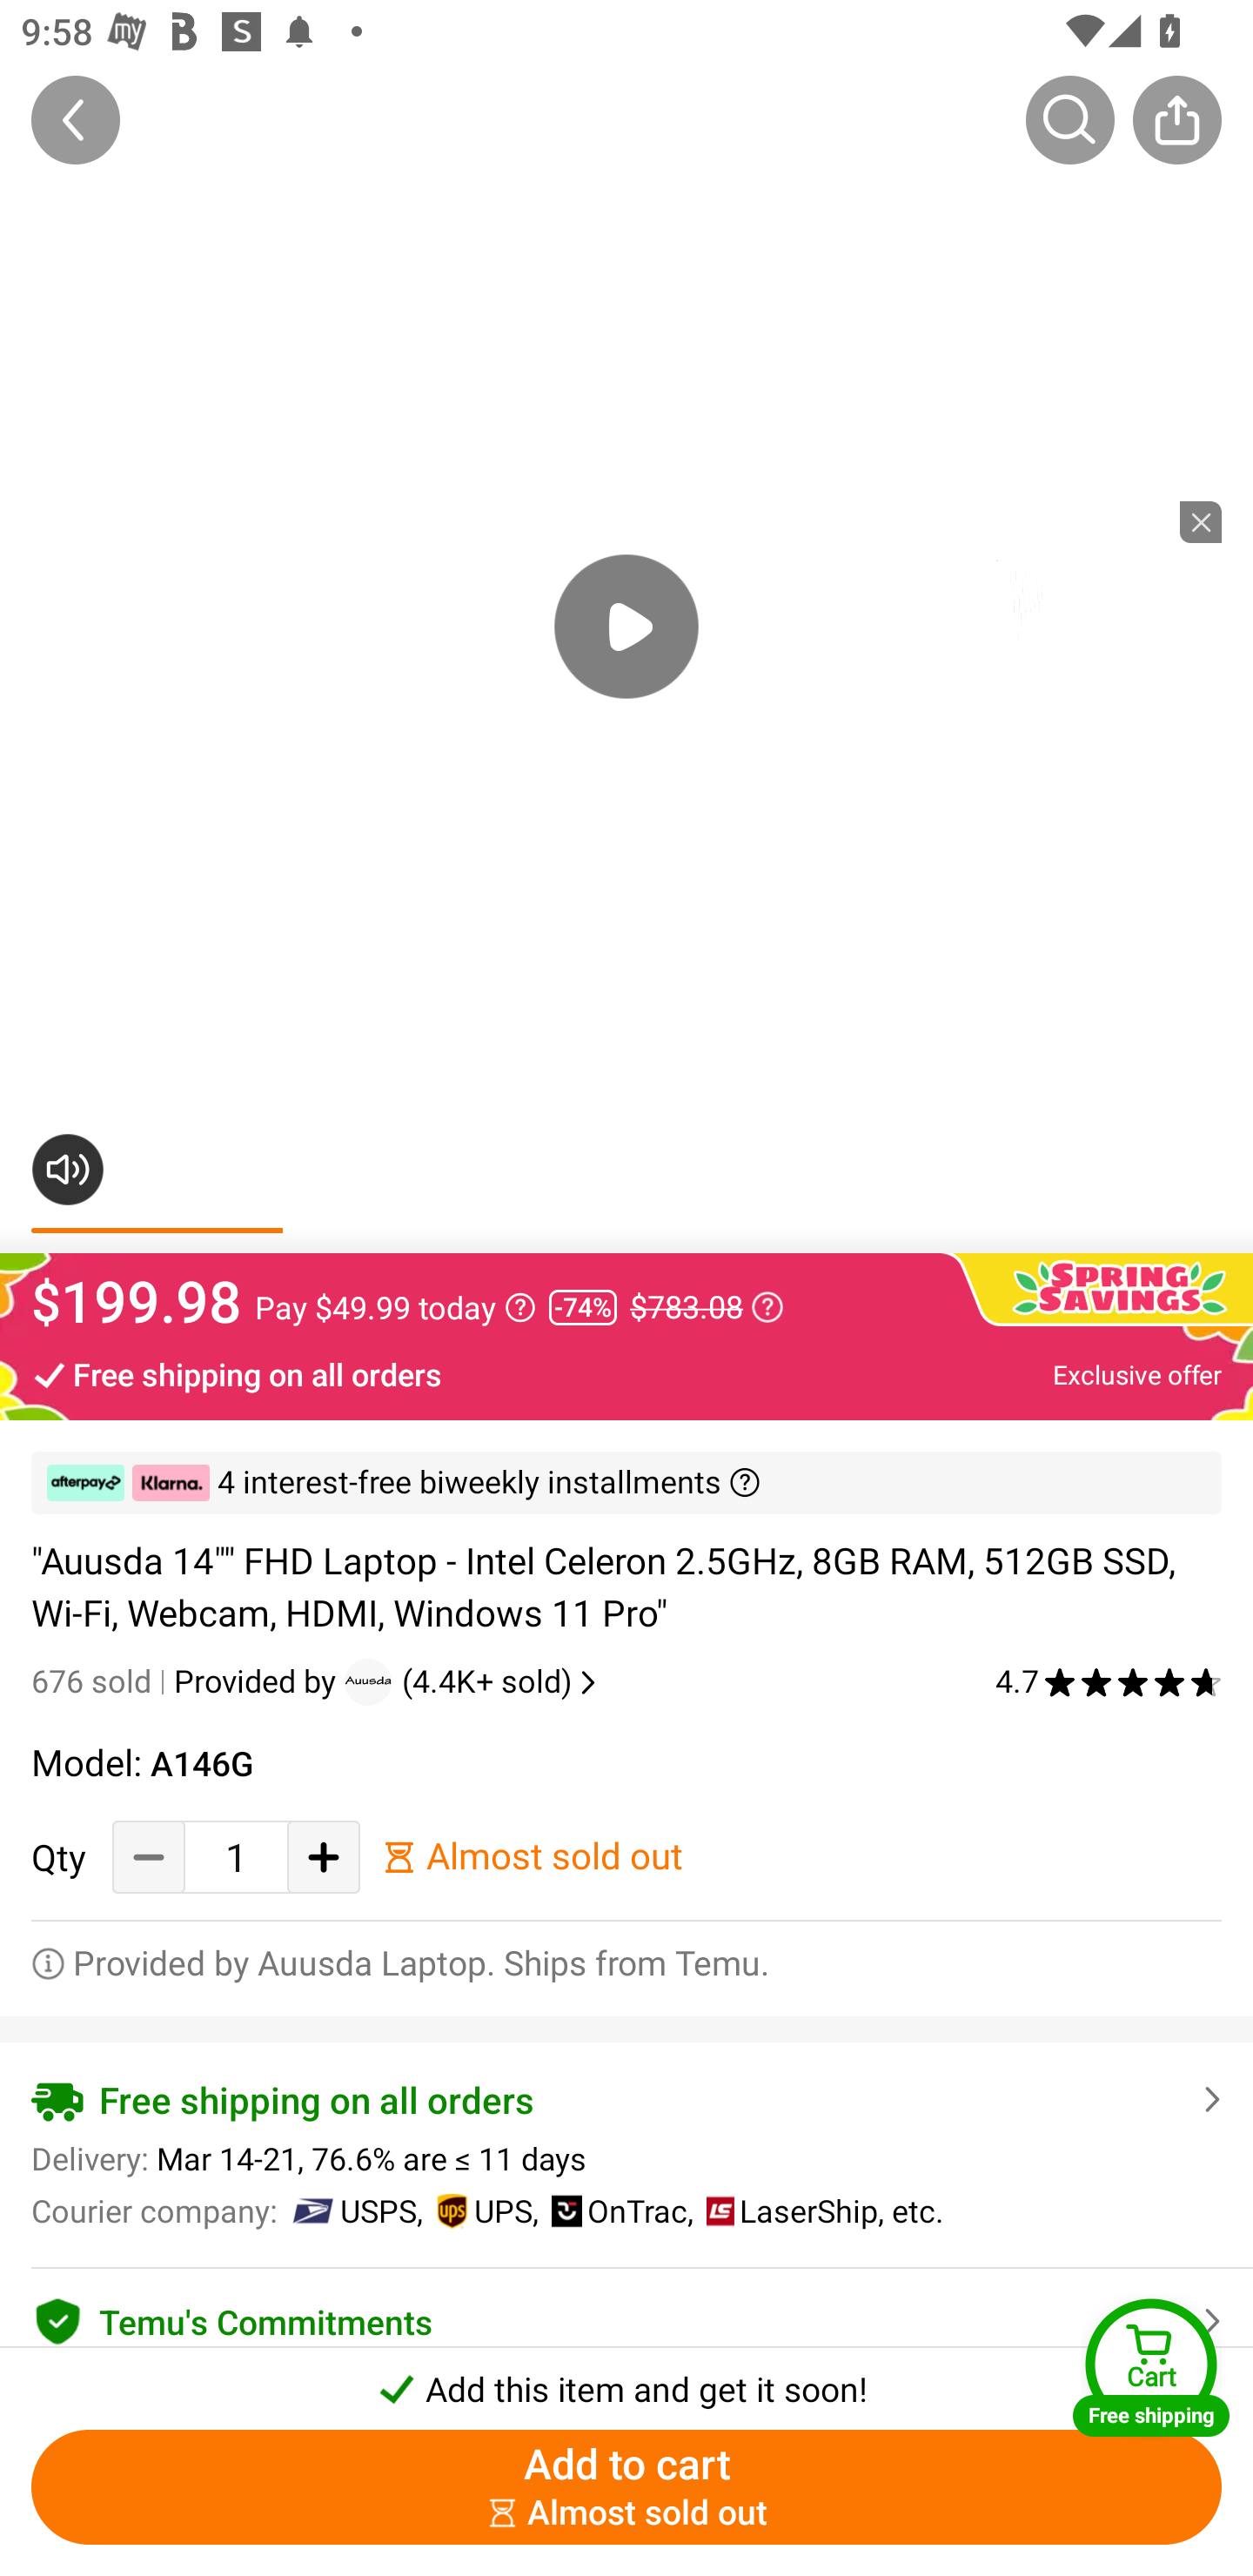  I want to click on ￼ ￼ 4 interest-free biweekly installments ￼, so click(626, 1483).